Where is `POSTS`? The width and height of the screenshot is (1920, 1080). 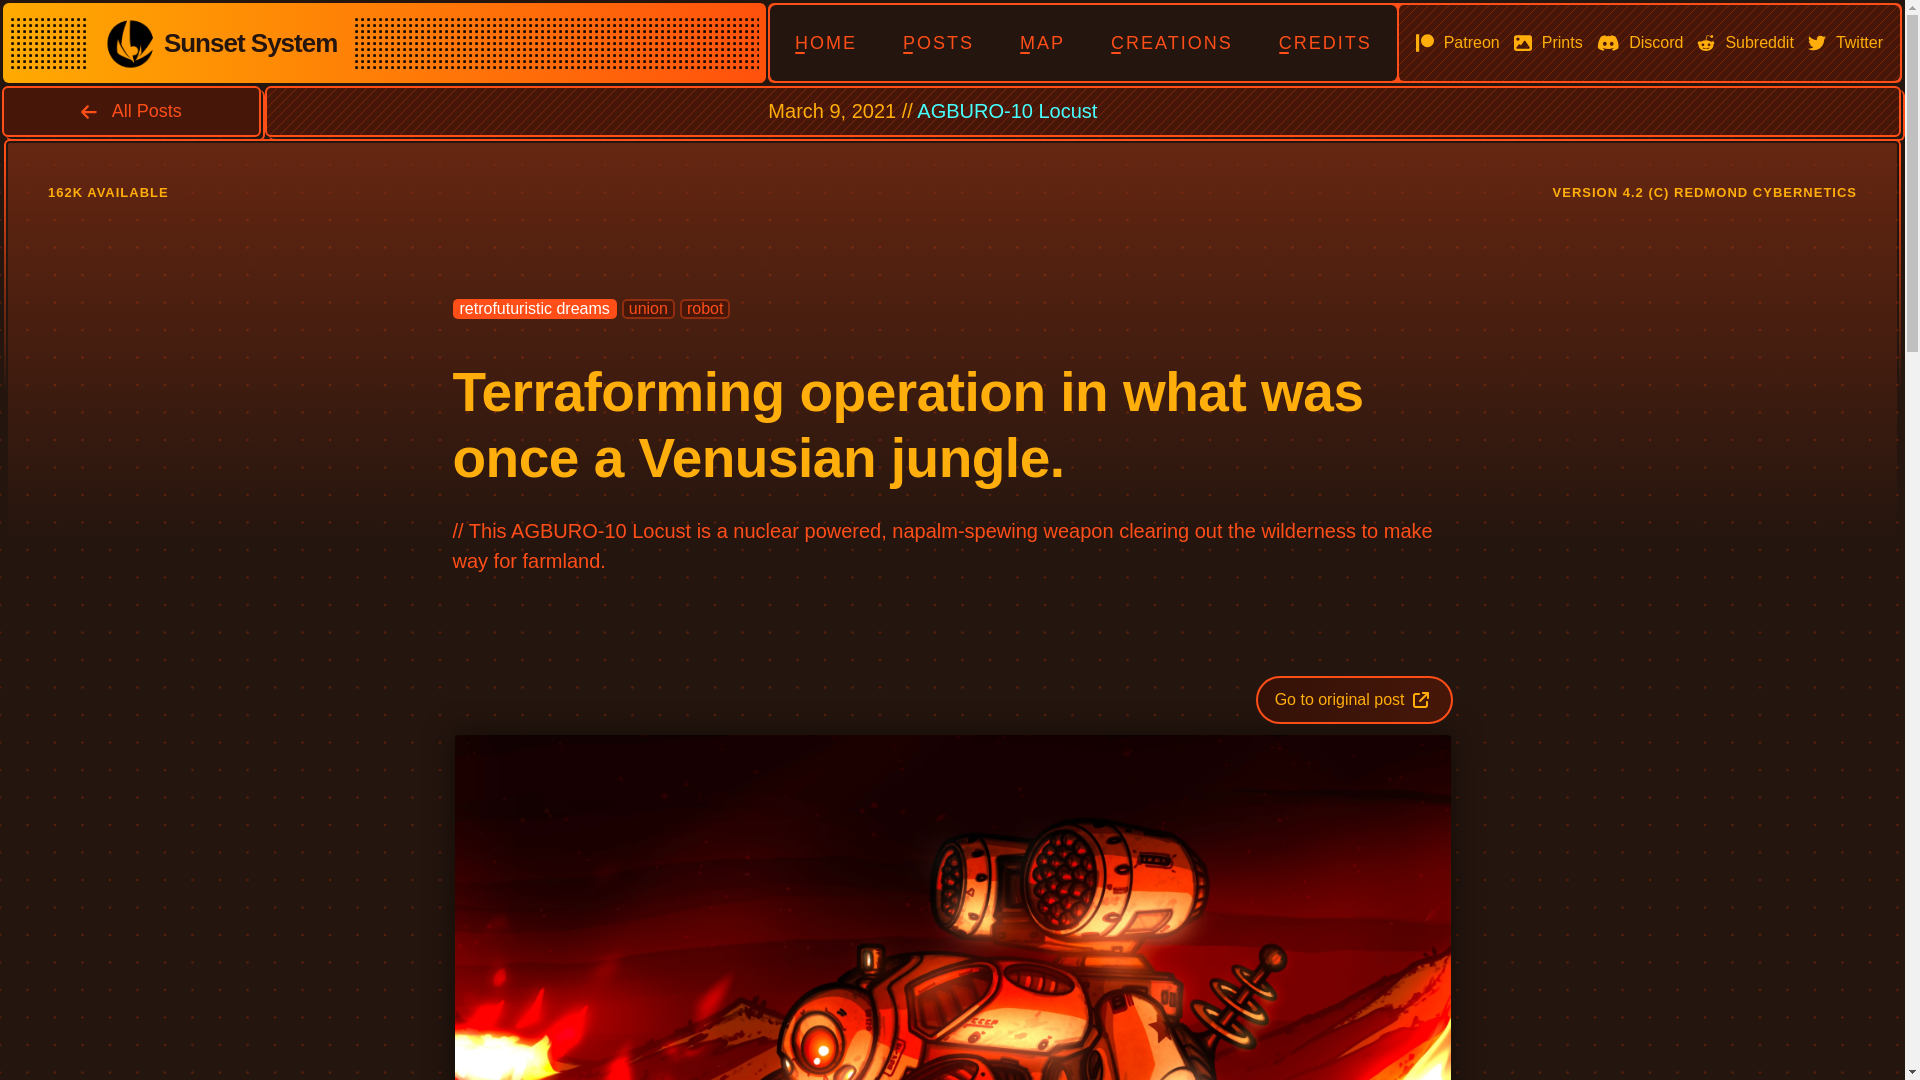
POSTS is located at coordinates (938, 42).